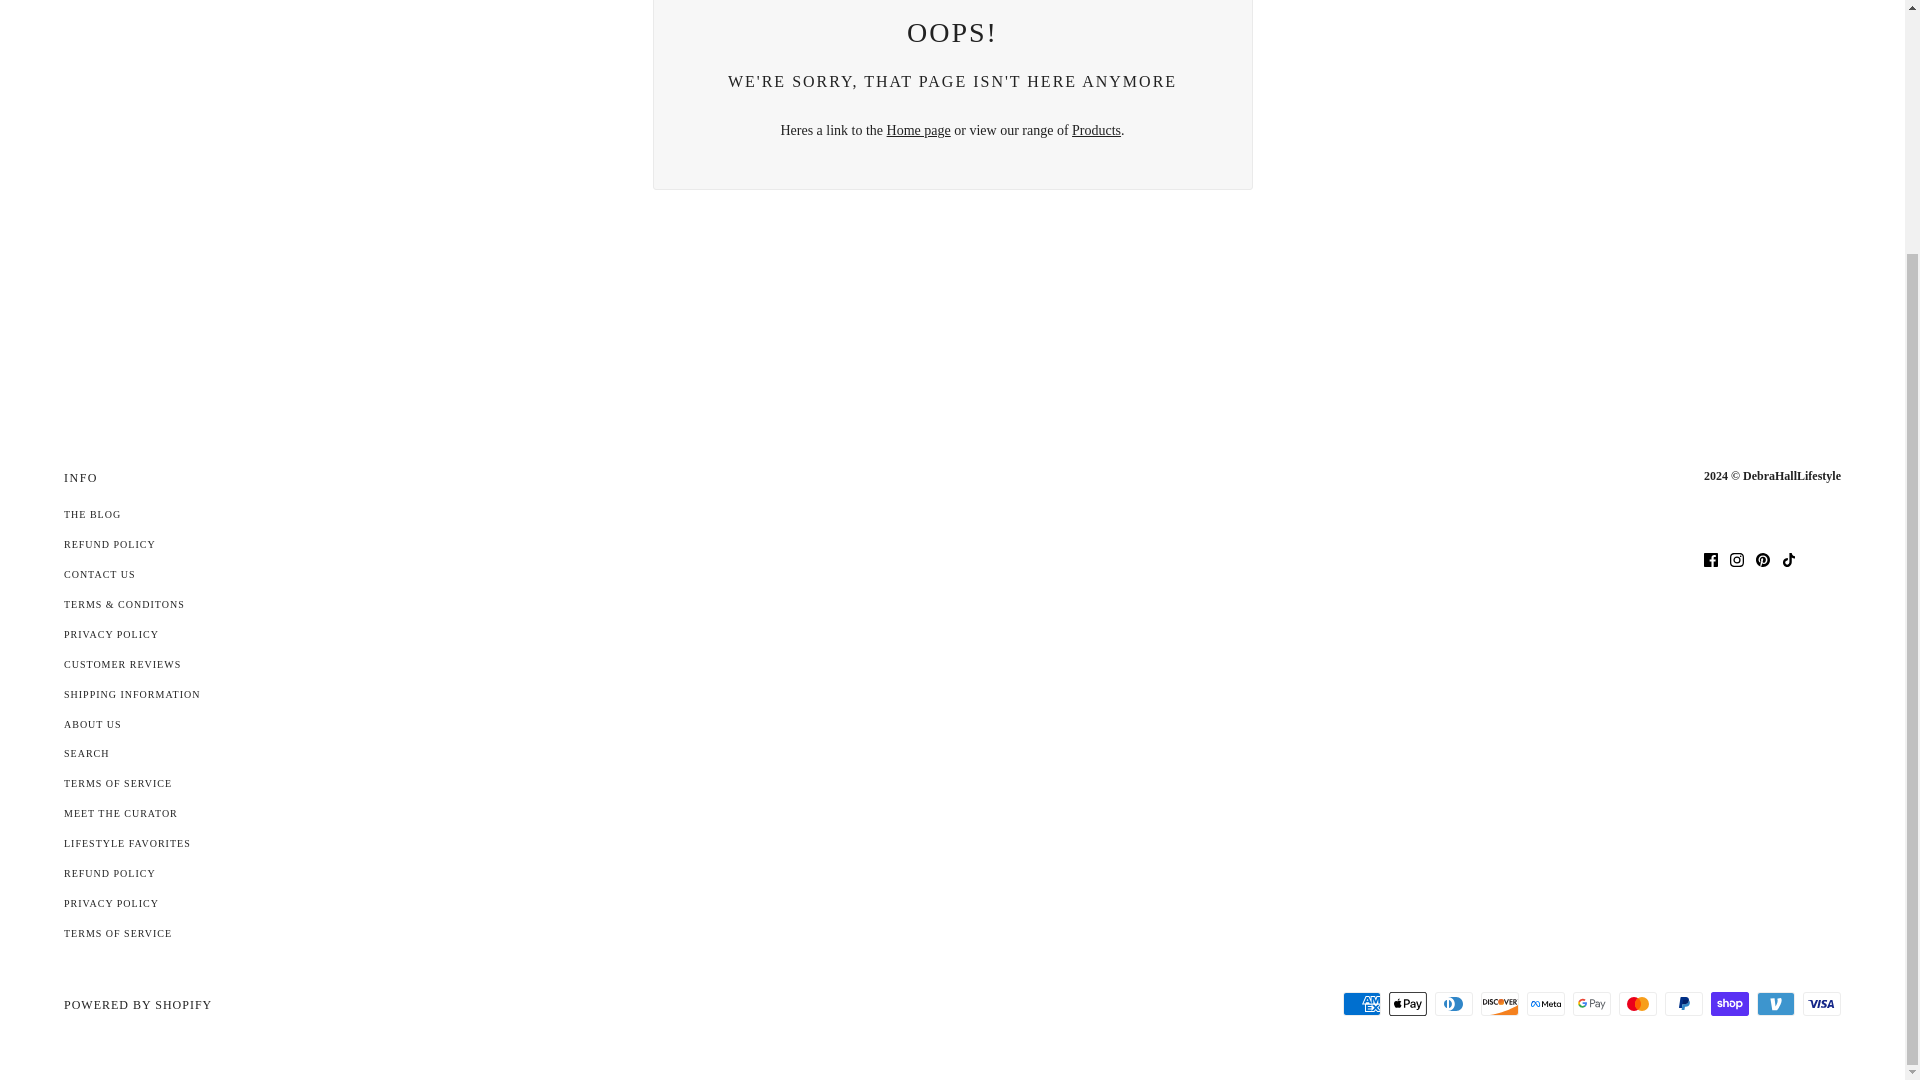  Describe the element at coordinates (109, 544) in the screenshot. I see `Refund policy` at that location.